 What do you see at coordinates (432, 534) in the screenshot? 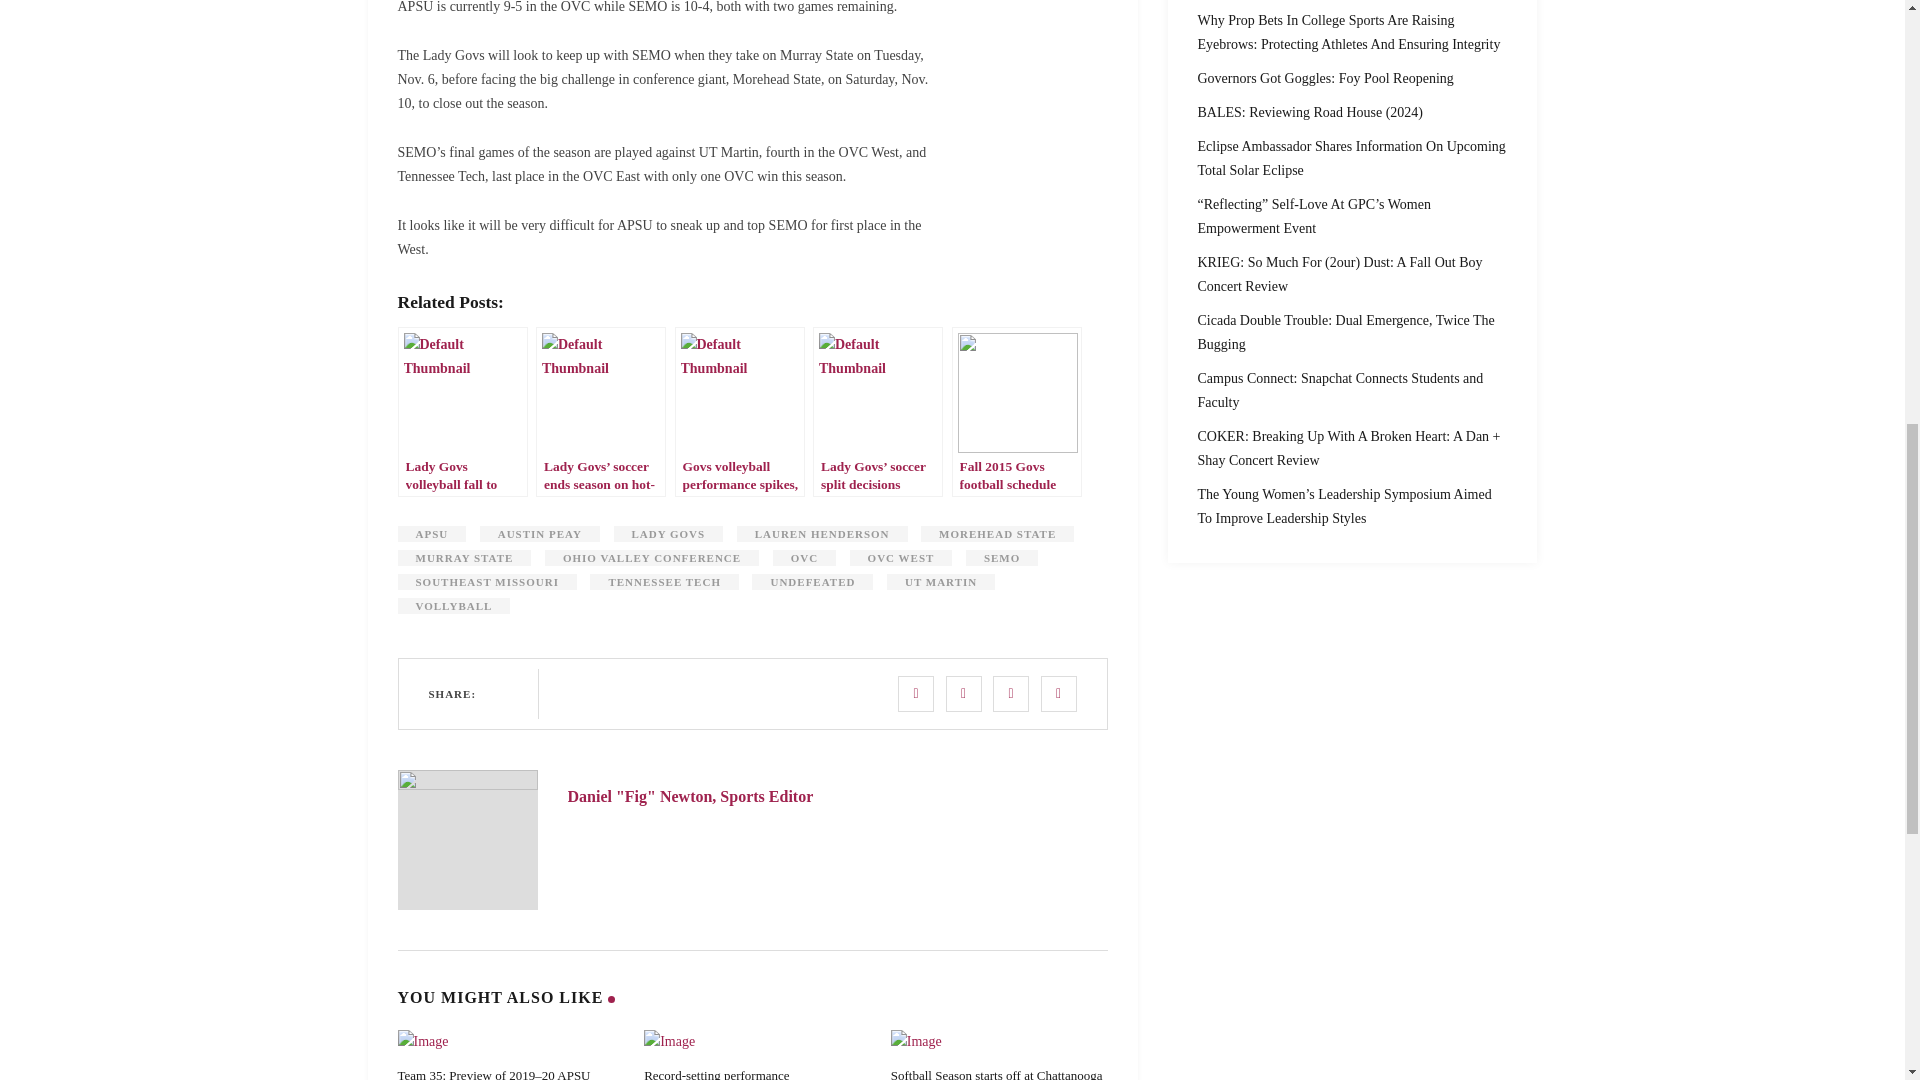
I see `APSU` at bounding box center [432, 534].